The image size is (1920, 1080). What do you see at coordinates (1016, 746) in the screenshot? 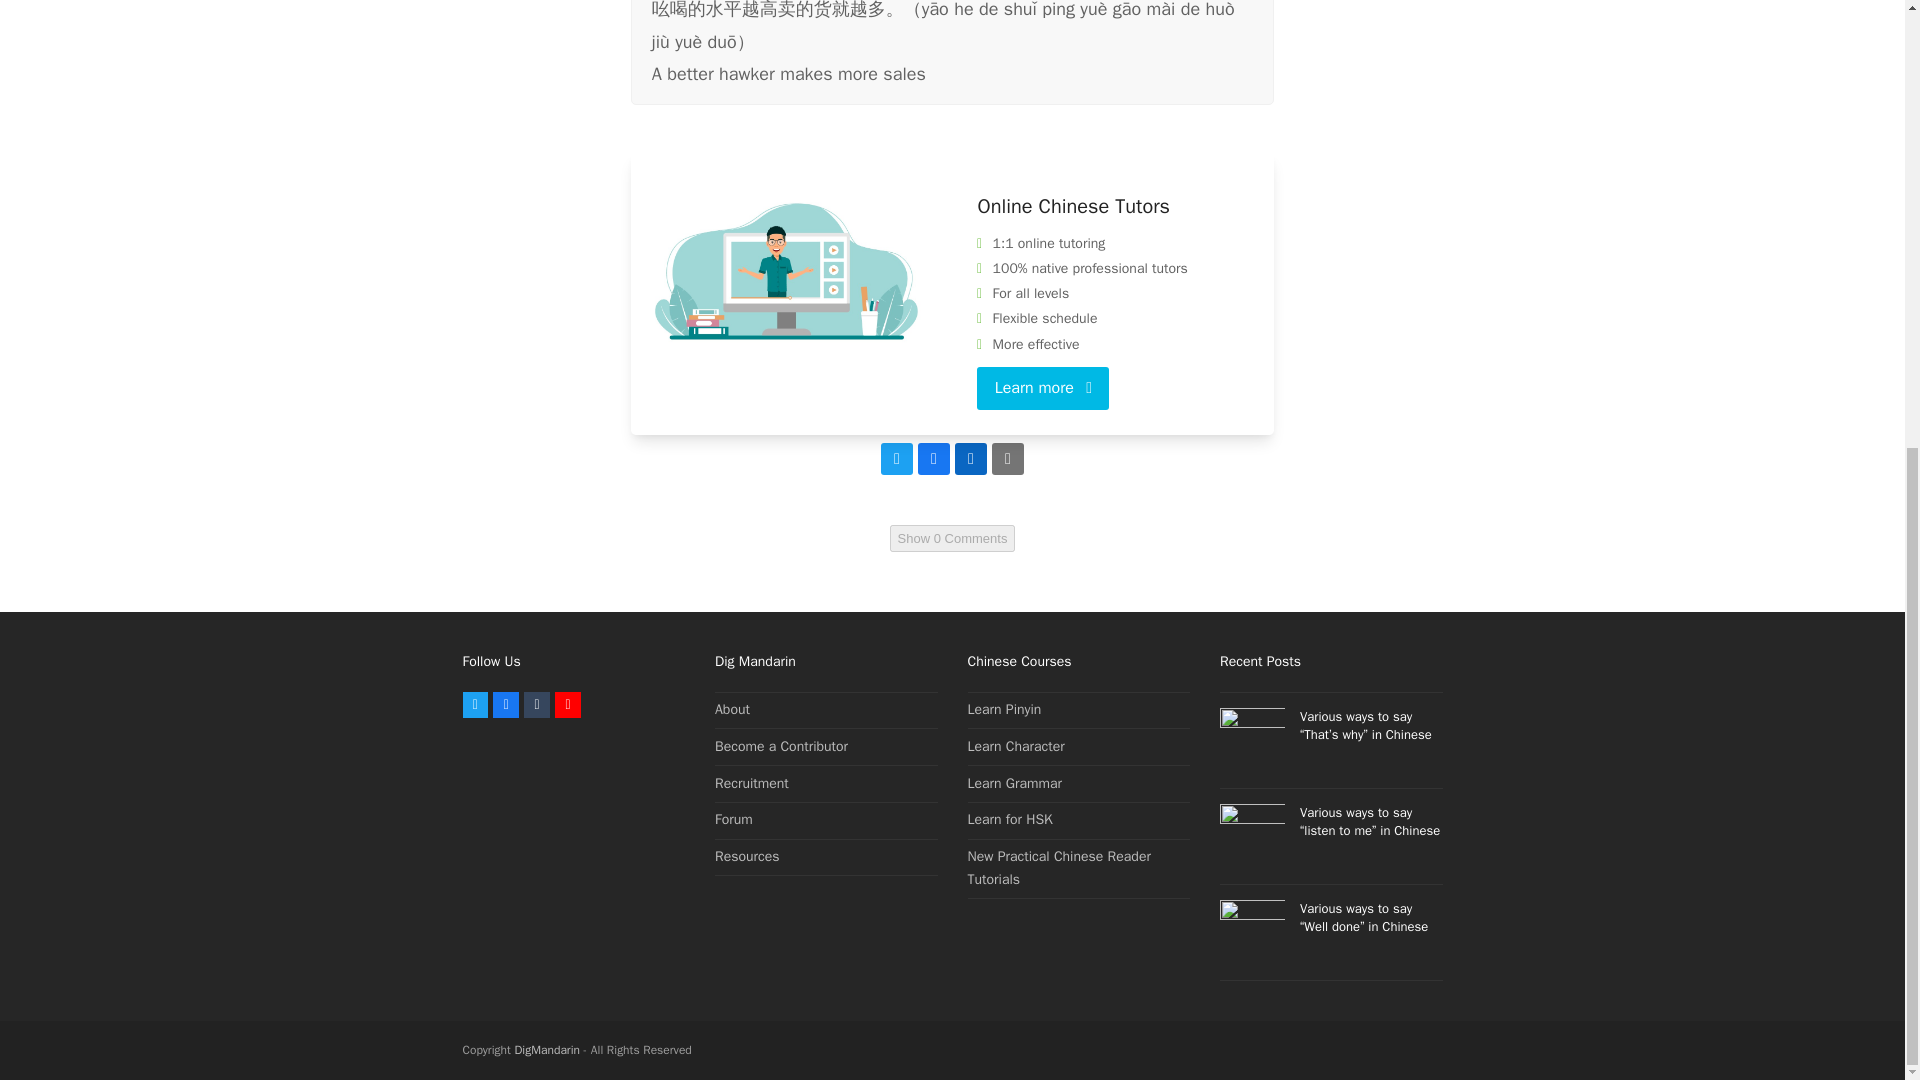
I see `Learn Character` at bounding box center [1016, 746].